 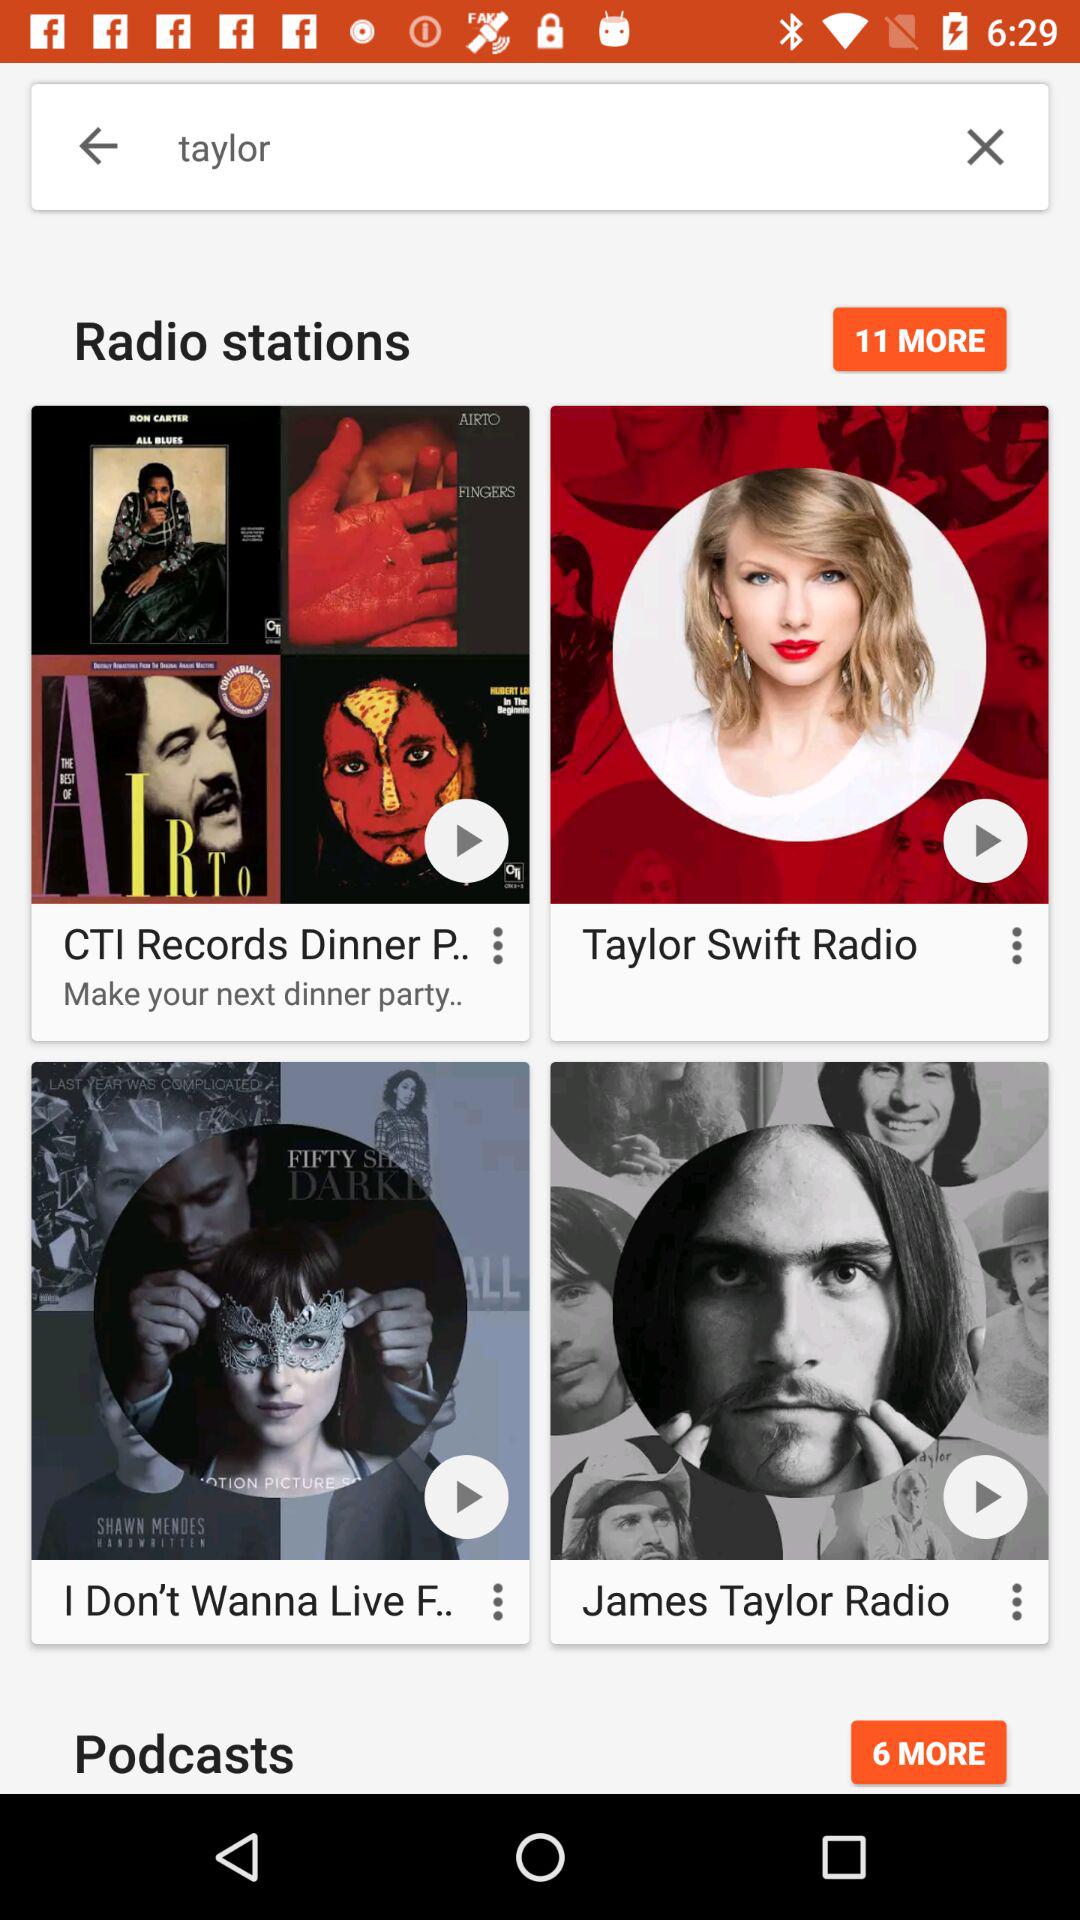 I want to click on launch the icon next to podcasts, so click(x=928, y=1752).